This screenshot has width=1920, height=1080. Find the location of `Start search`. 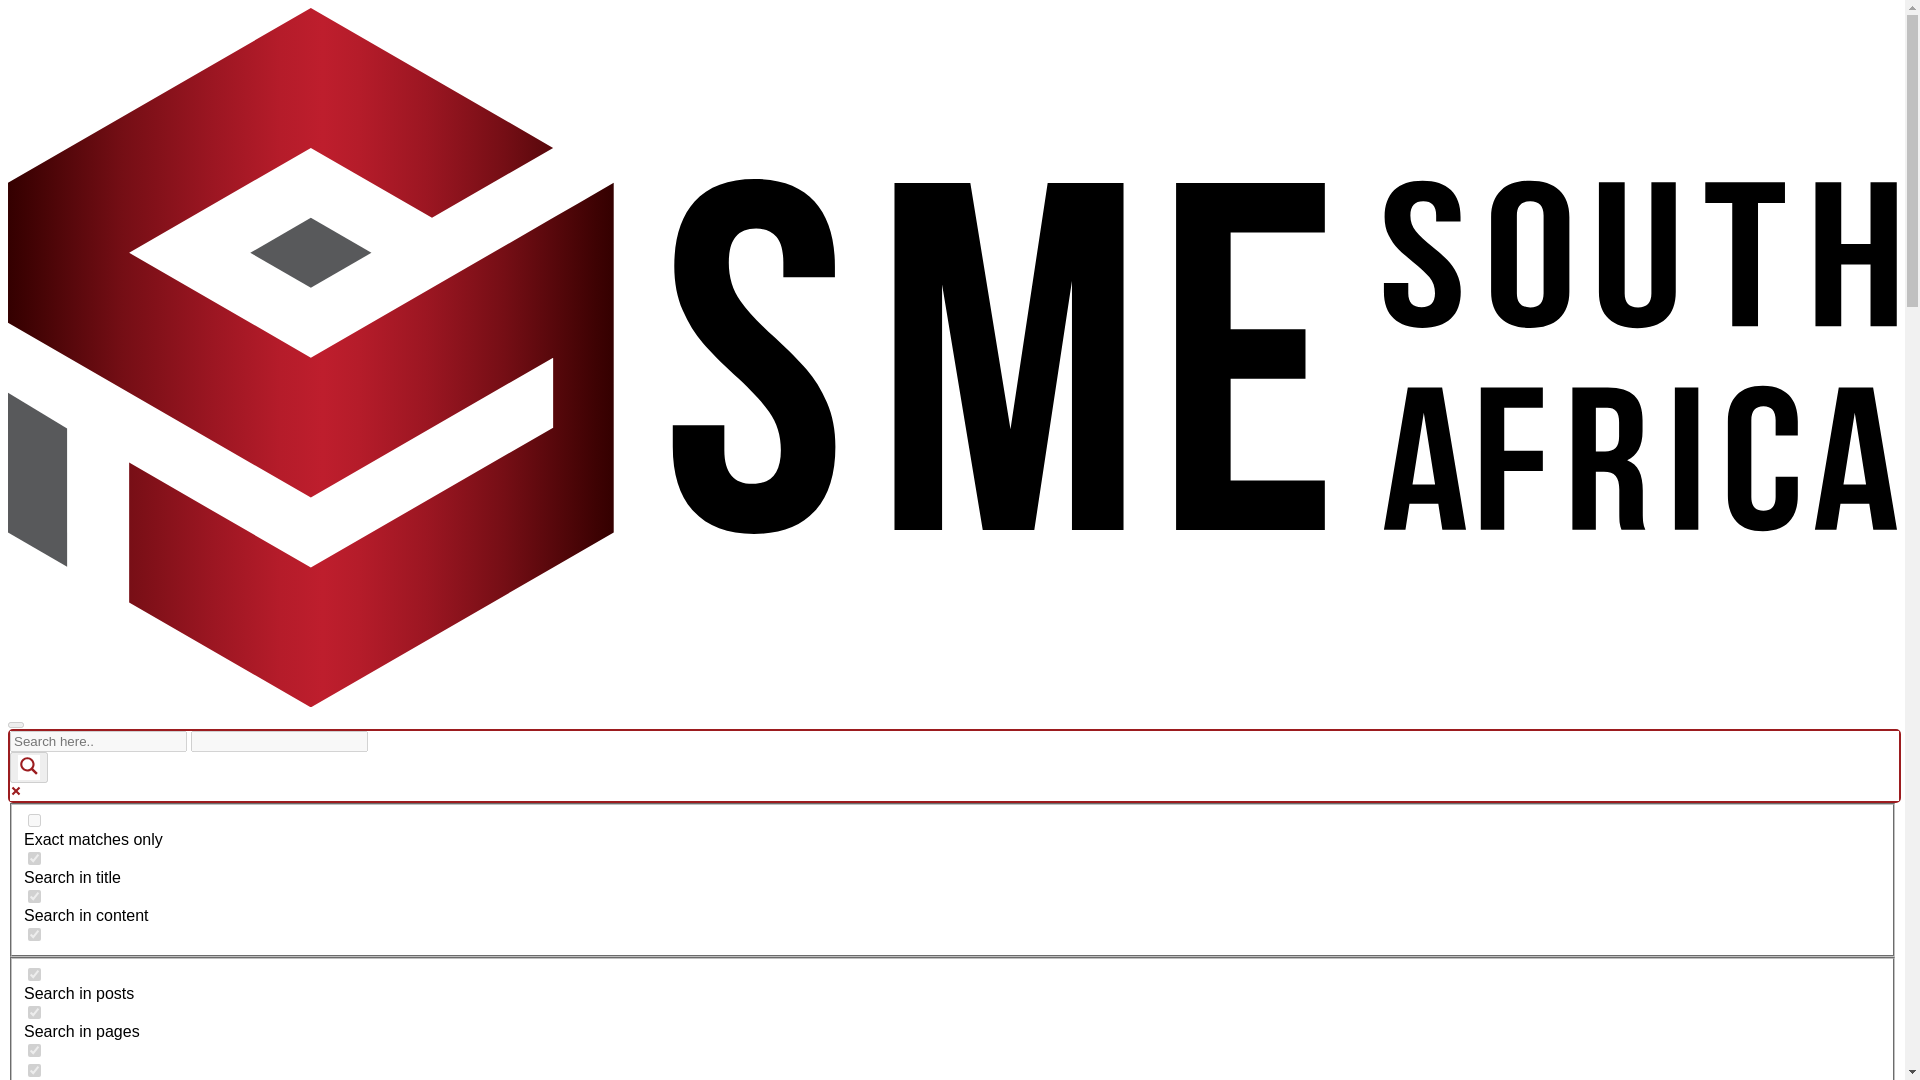

Start search is located at coordinates (380, 734).